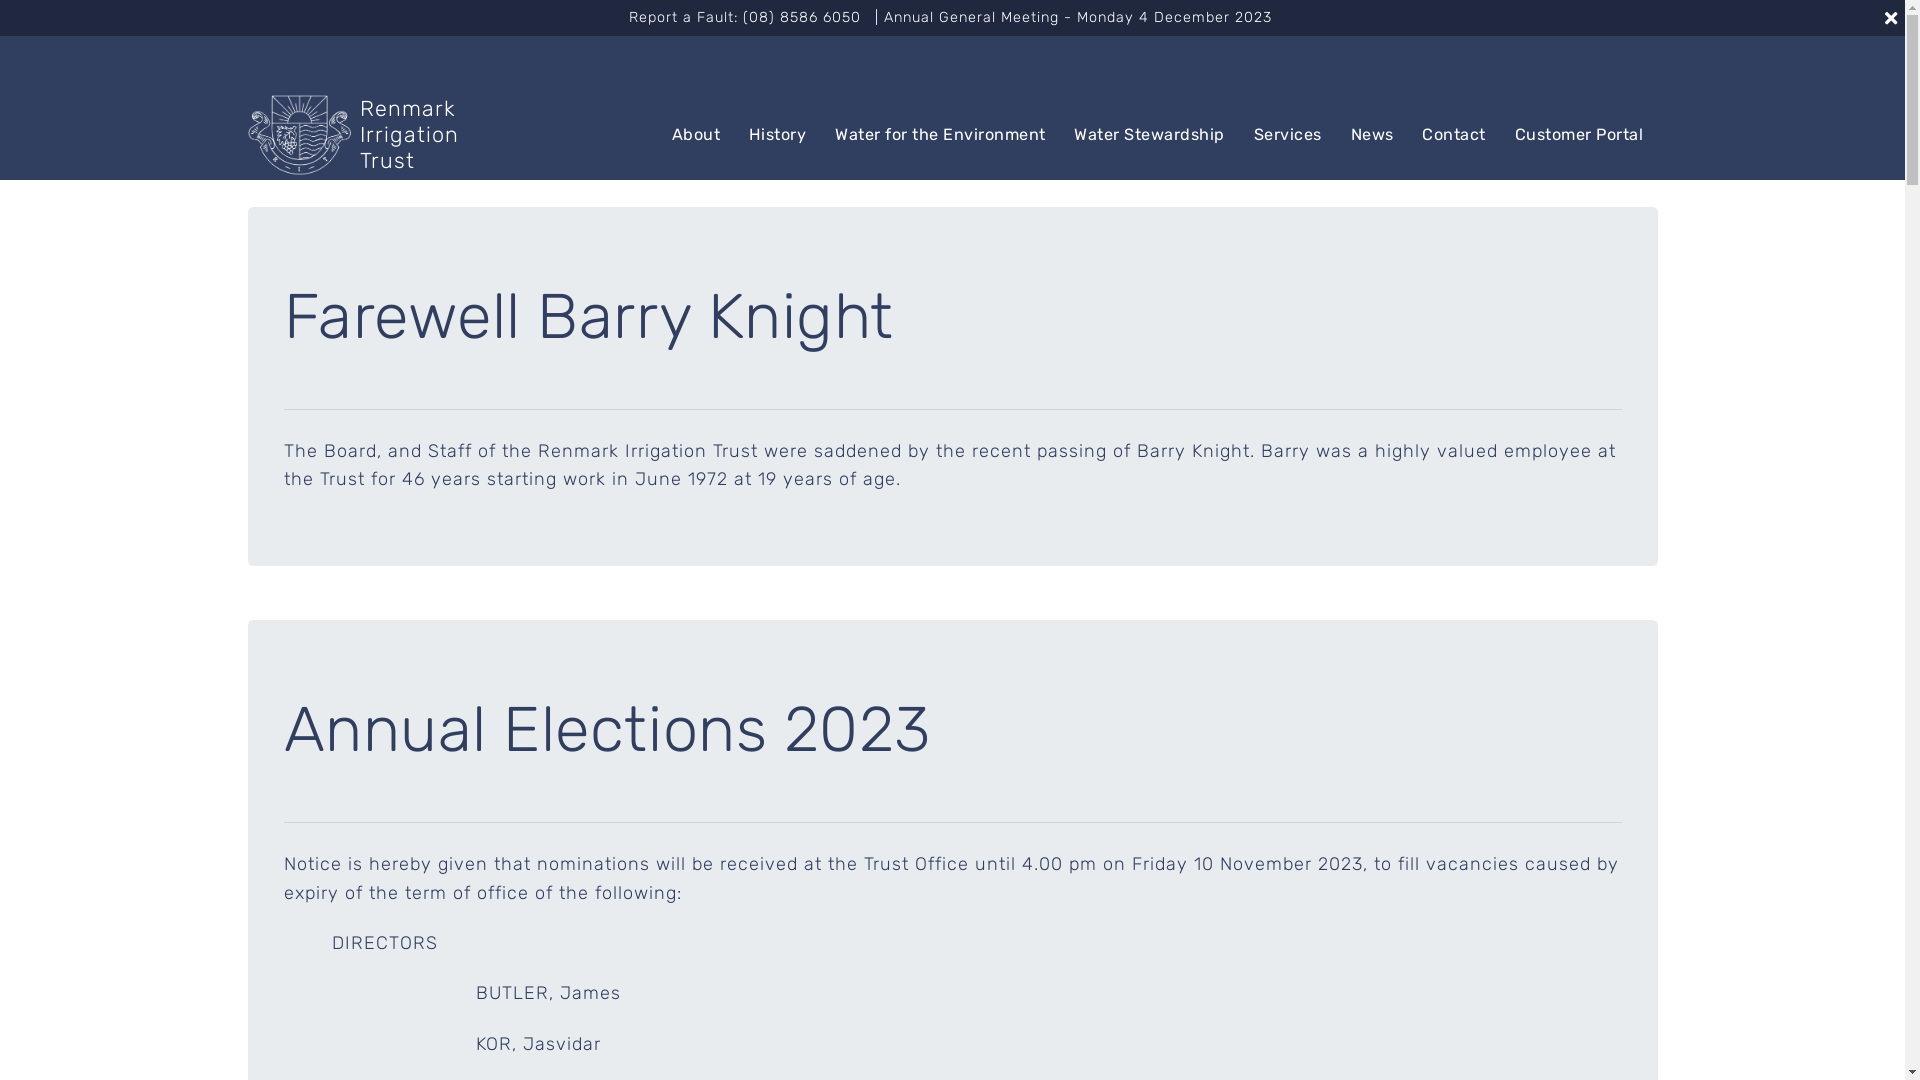 Image resolution: width=1920 pixels, height=1080 pixels. What do you see at coordinates (1288, 135) in the screenshot?
I see `Services` at bounding box center [1288, 135].